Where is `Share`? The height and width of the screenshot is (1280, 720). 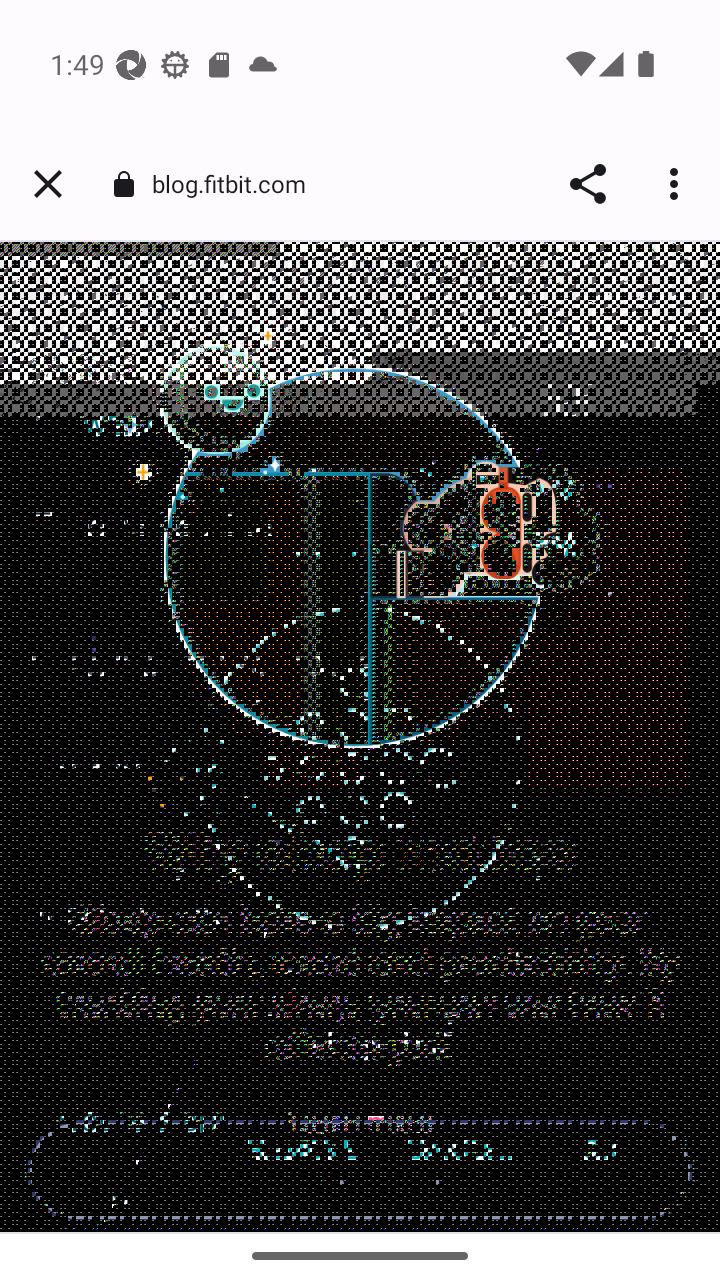 Share is located at coordinates (588, 184).